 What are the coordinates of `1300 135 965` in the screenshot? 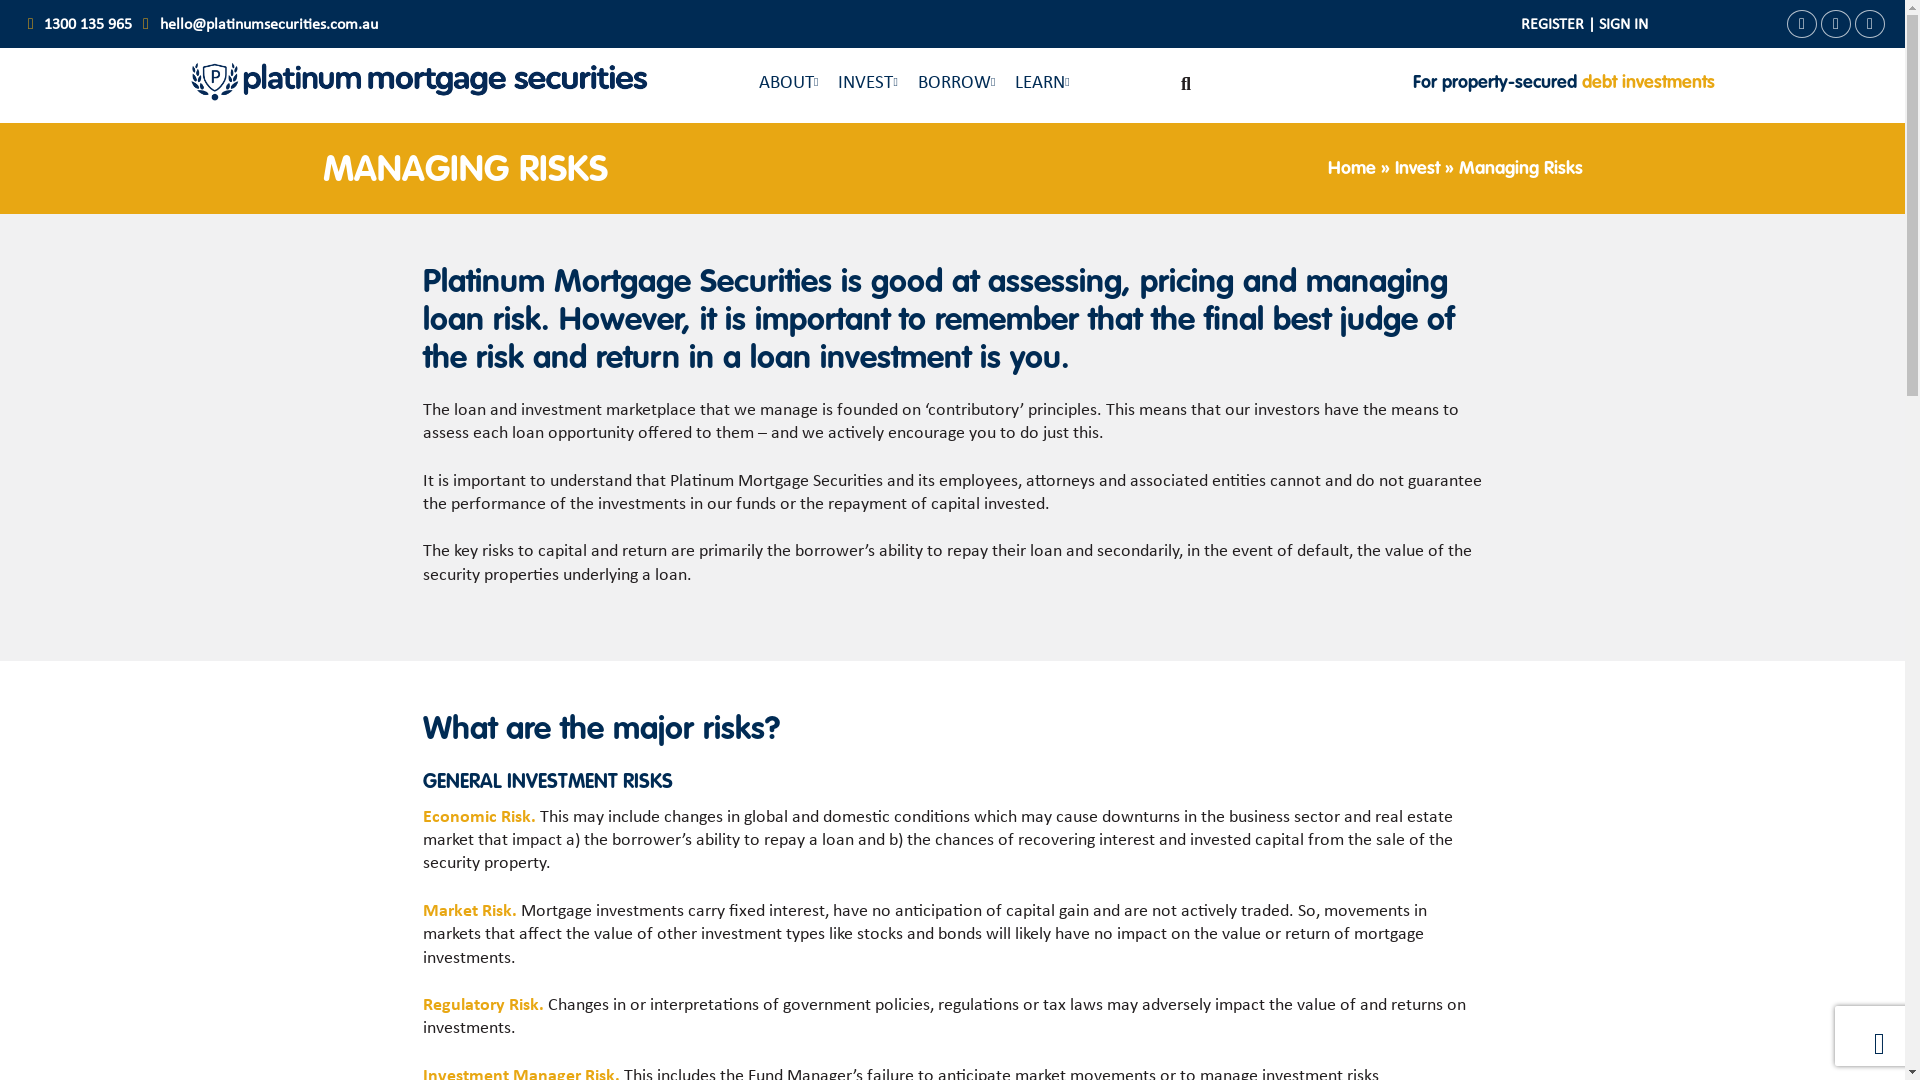 It's located at (88, 25).